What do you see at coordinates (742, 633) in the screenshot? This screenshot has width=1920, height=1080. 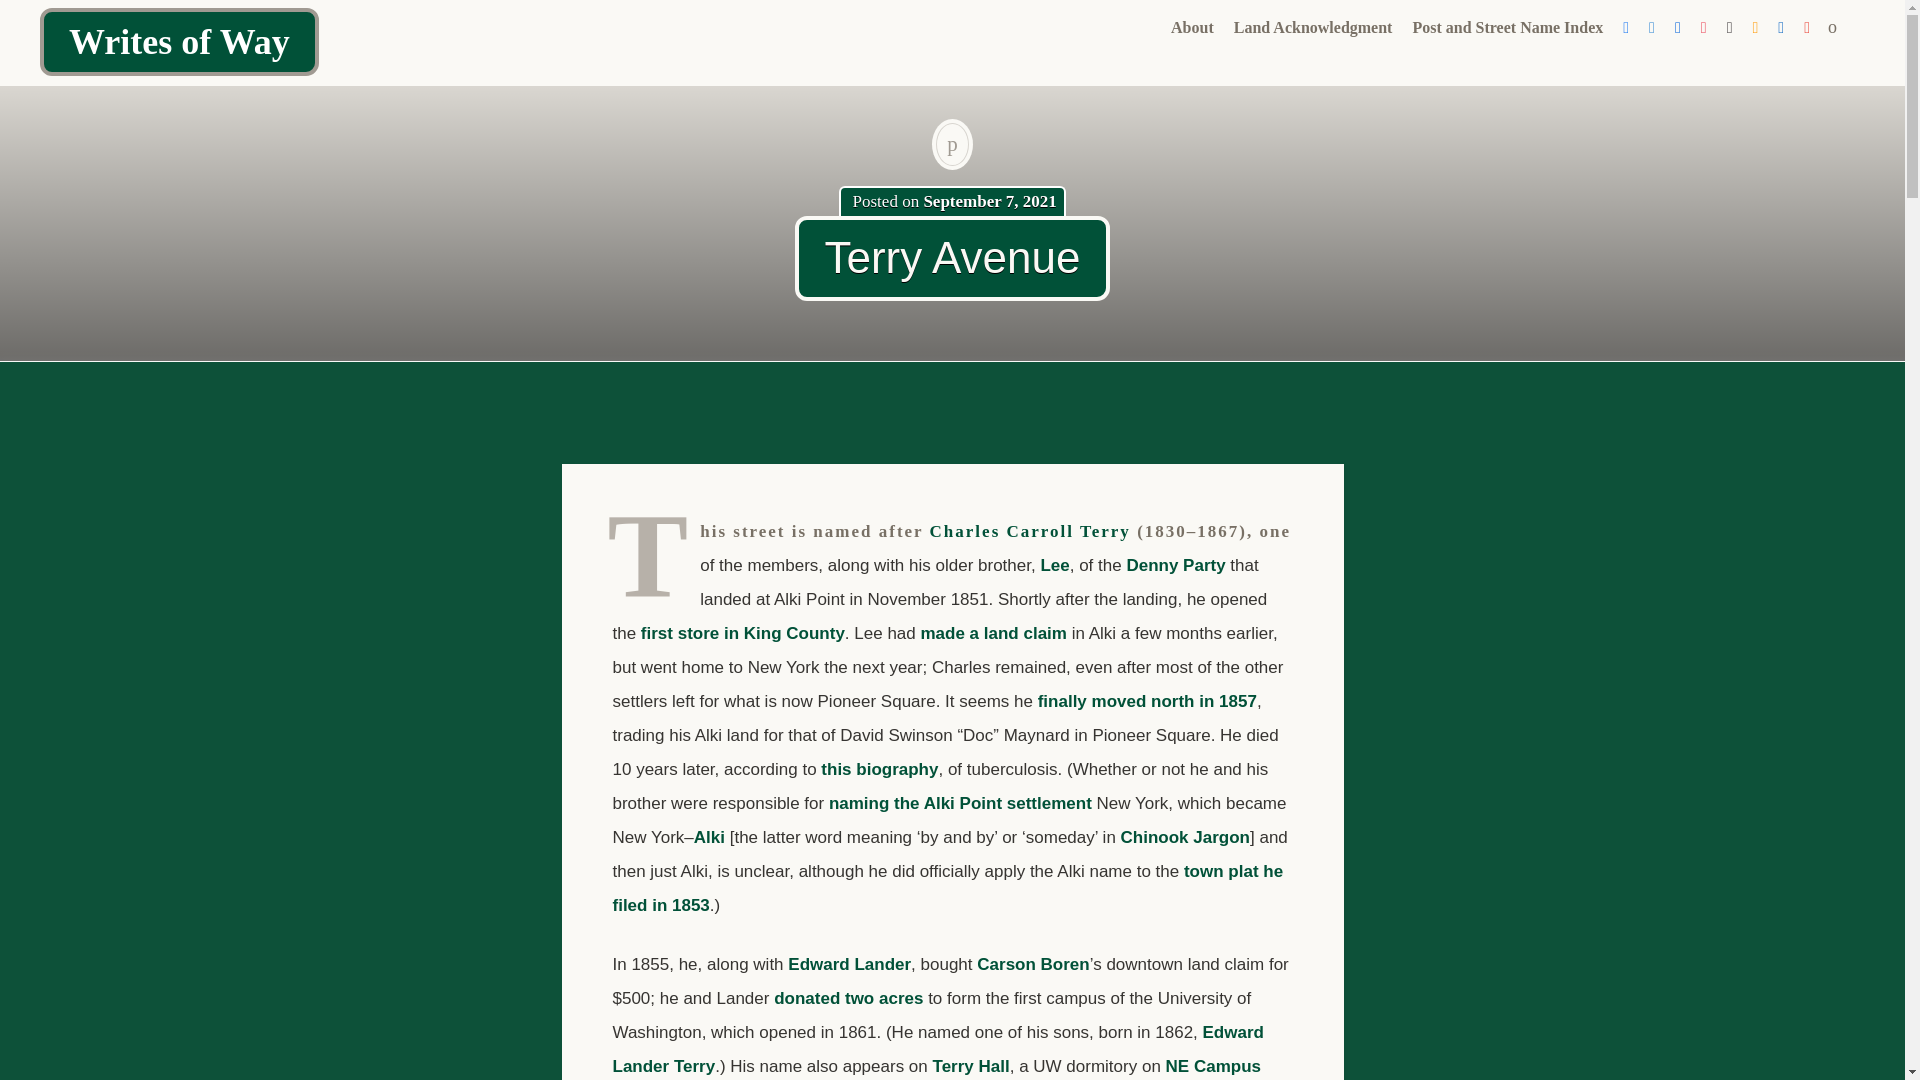 I see `first store in King County` at bounding box center [742, 633].